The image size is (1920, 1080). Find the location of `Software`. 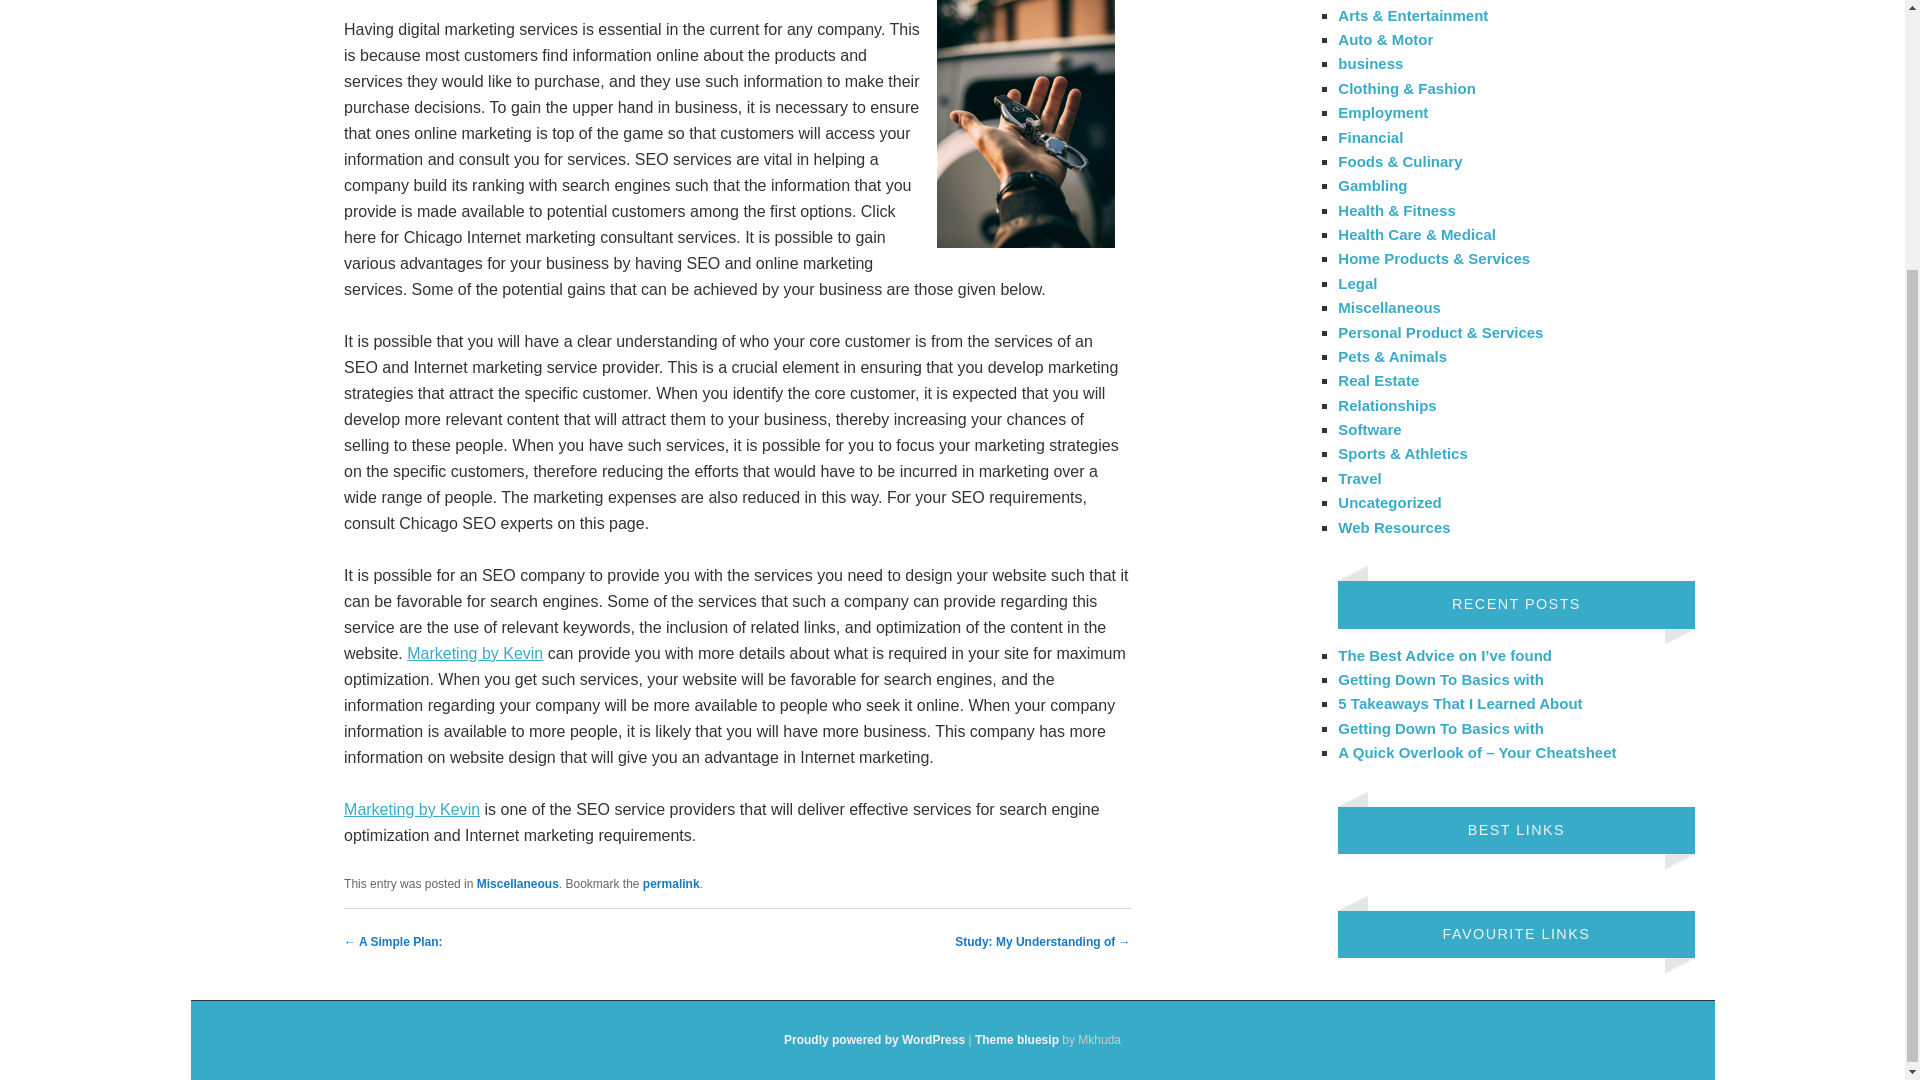

Software is located at coordinates (1370, 430).